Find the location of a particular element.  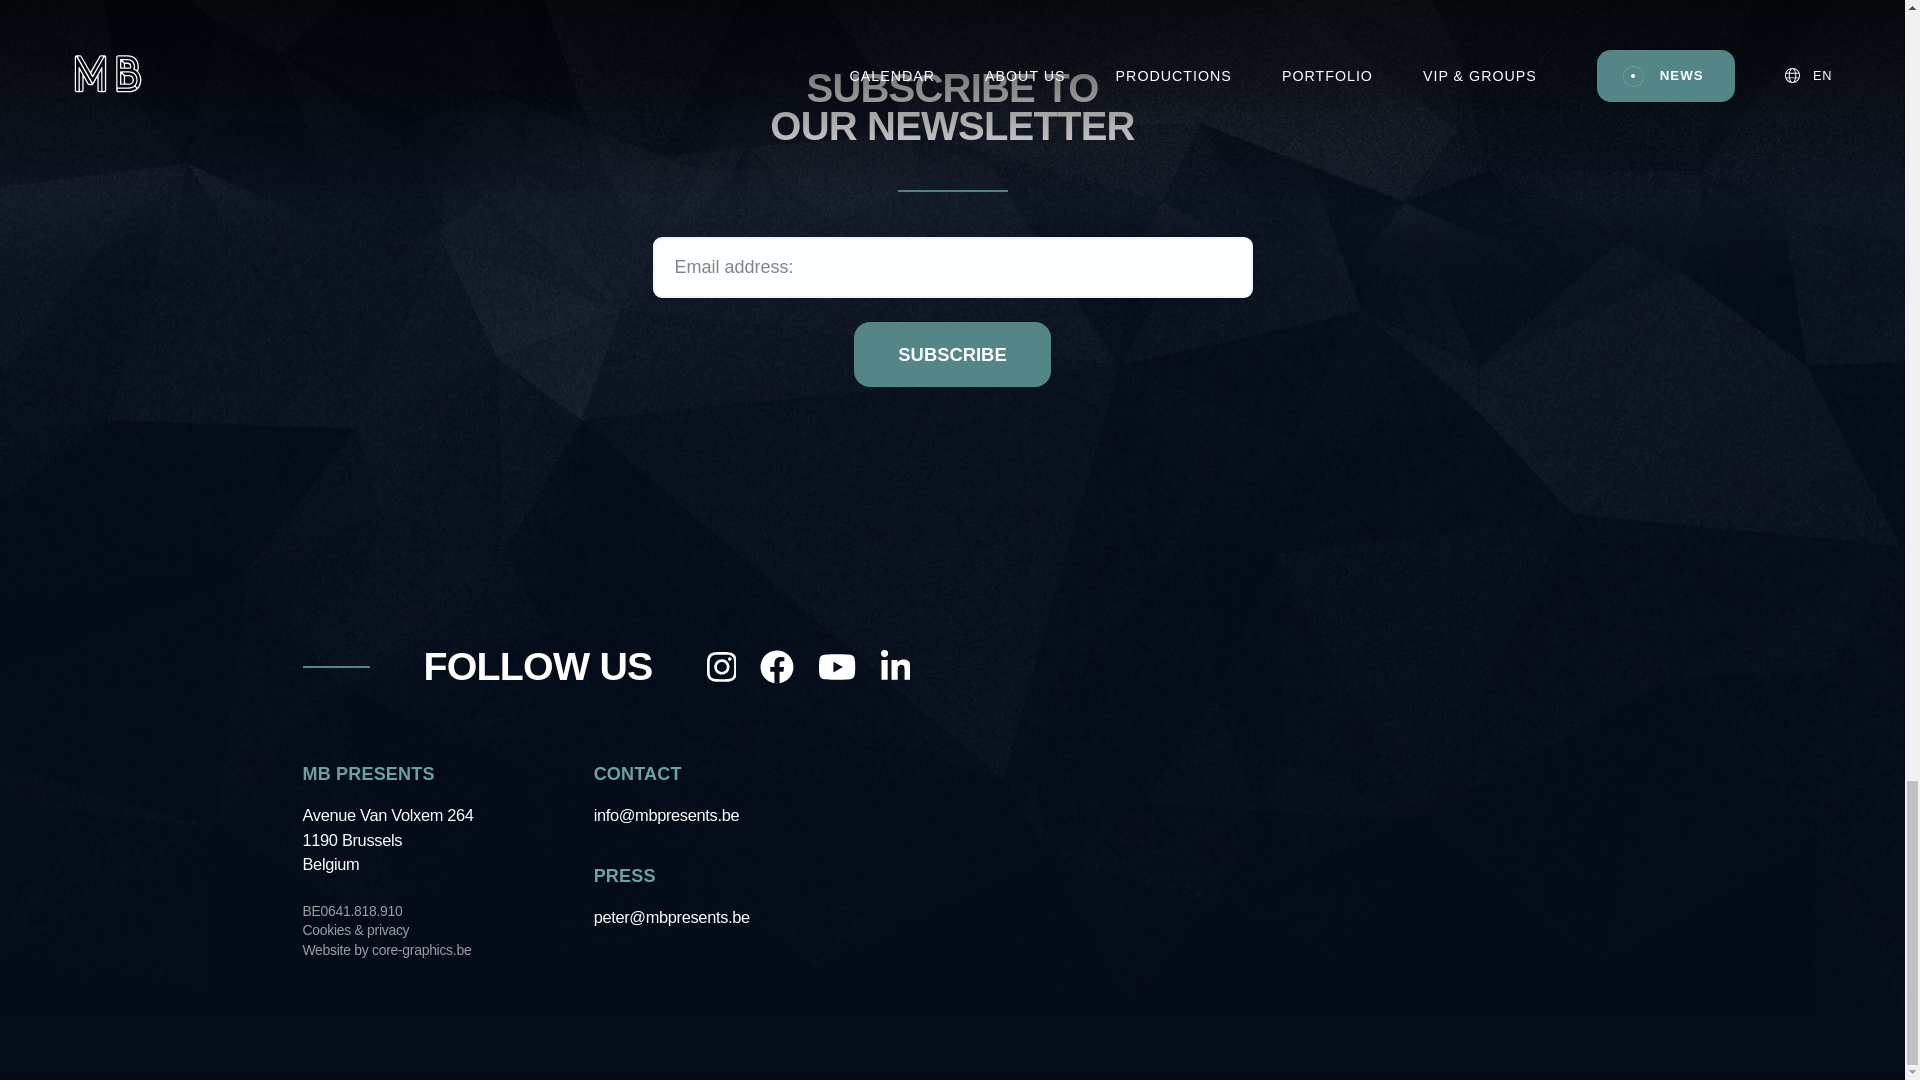

Instagram is located at coordinates (722, 666).